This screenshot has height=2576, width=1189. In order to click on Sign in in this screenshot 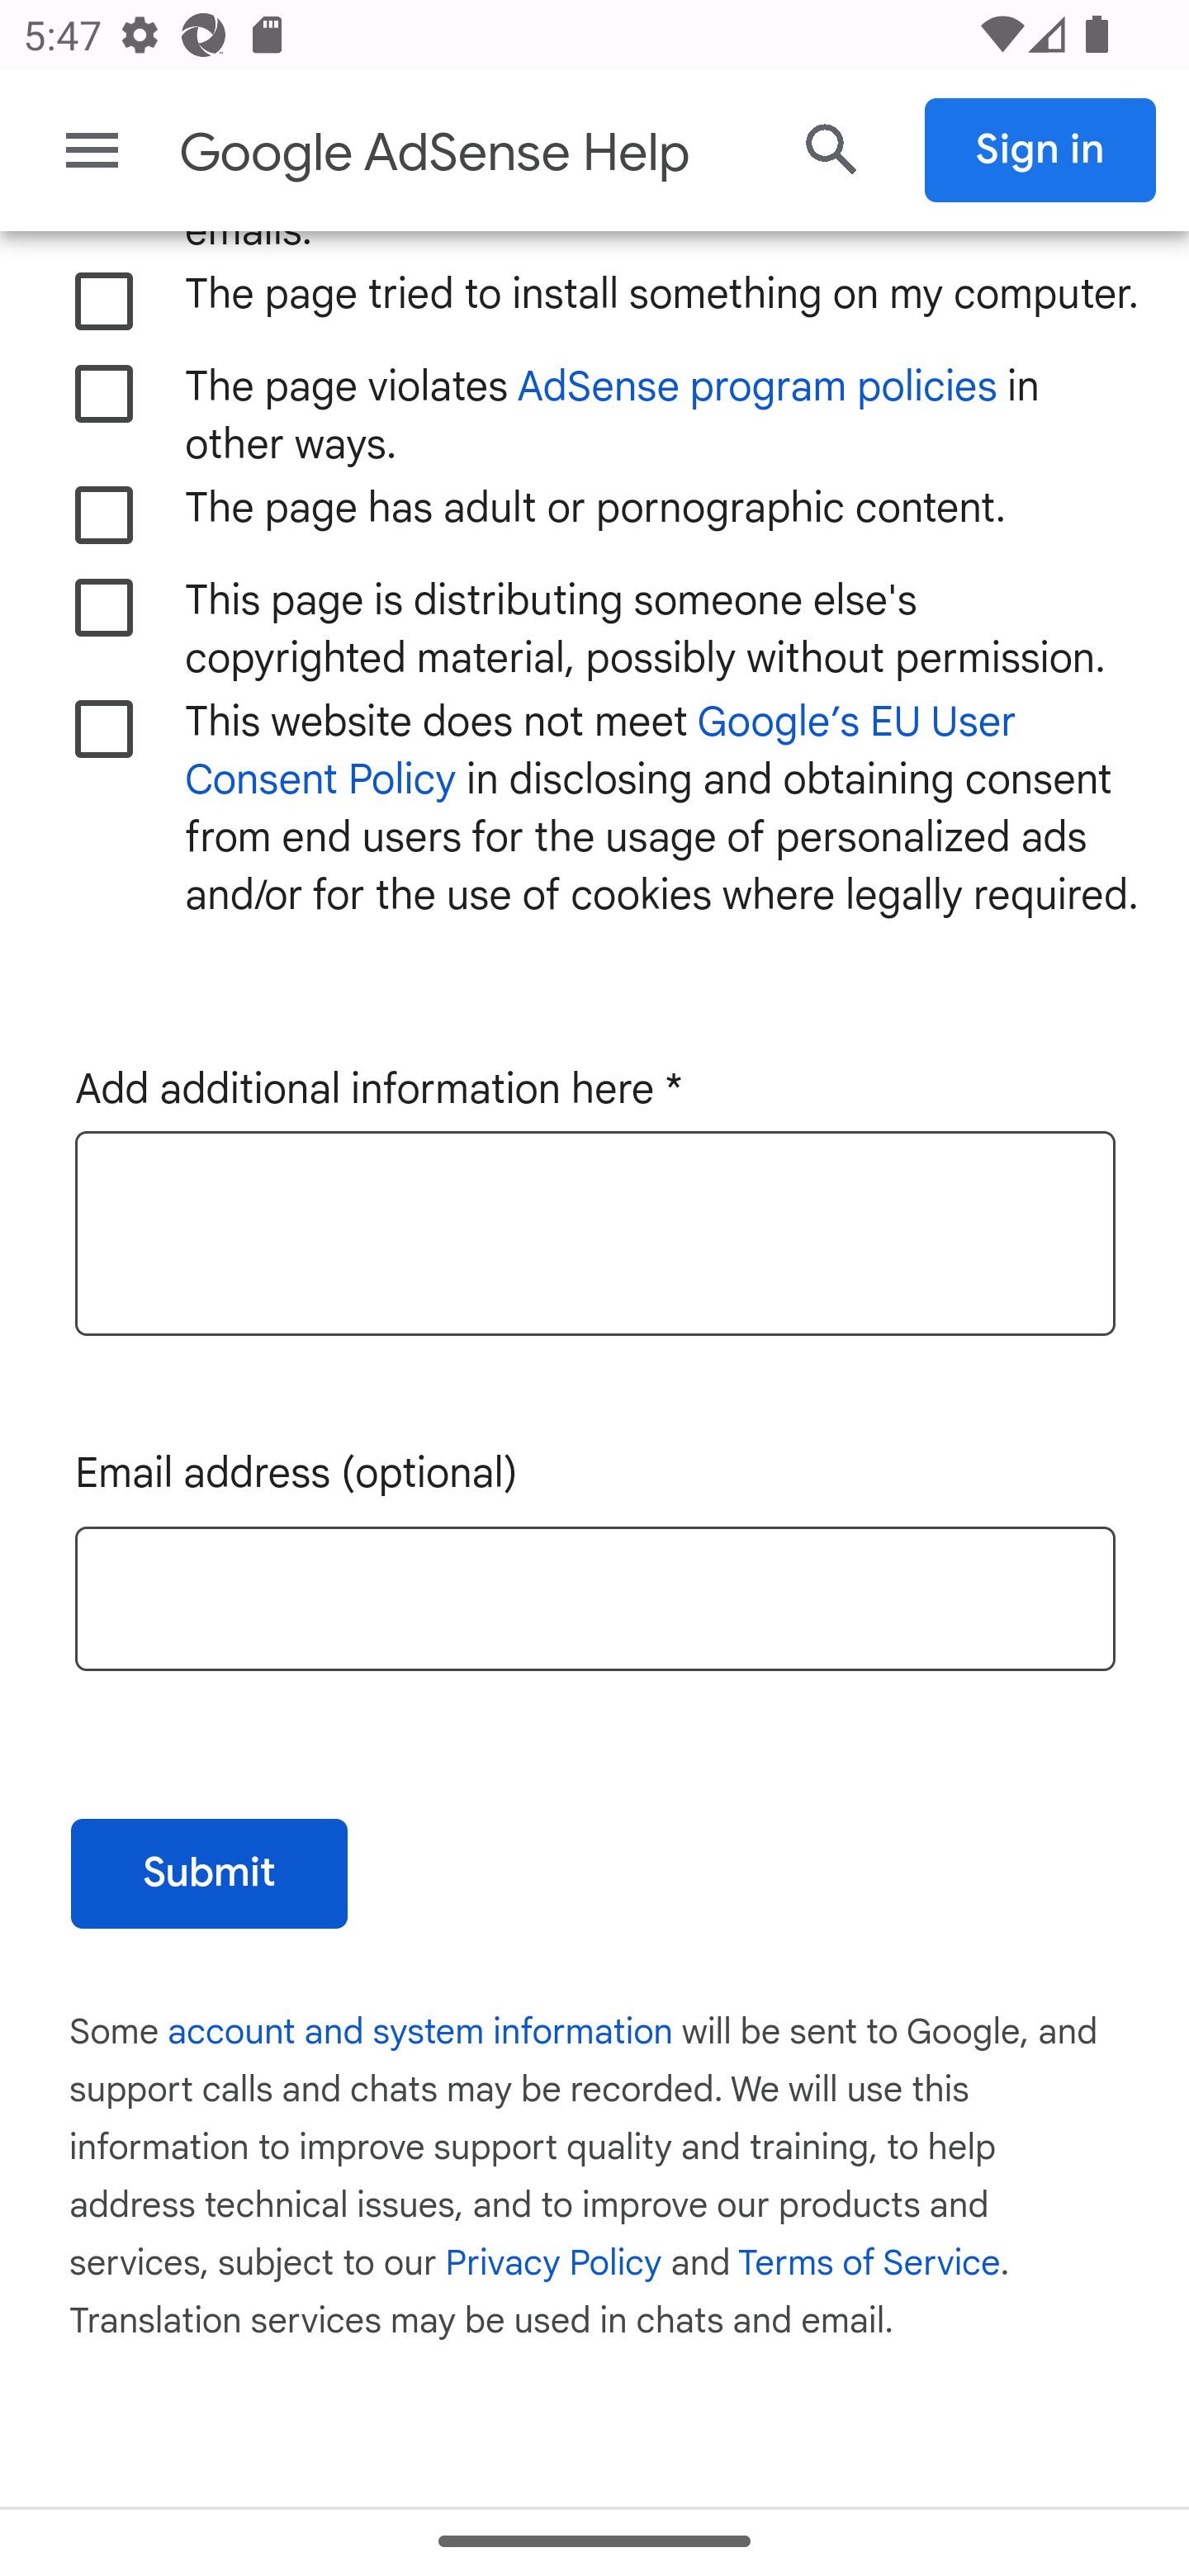, I will do `click(1041, 150)`.